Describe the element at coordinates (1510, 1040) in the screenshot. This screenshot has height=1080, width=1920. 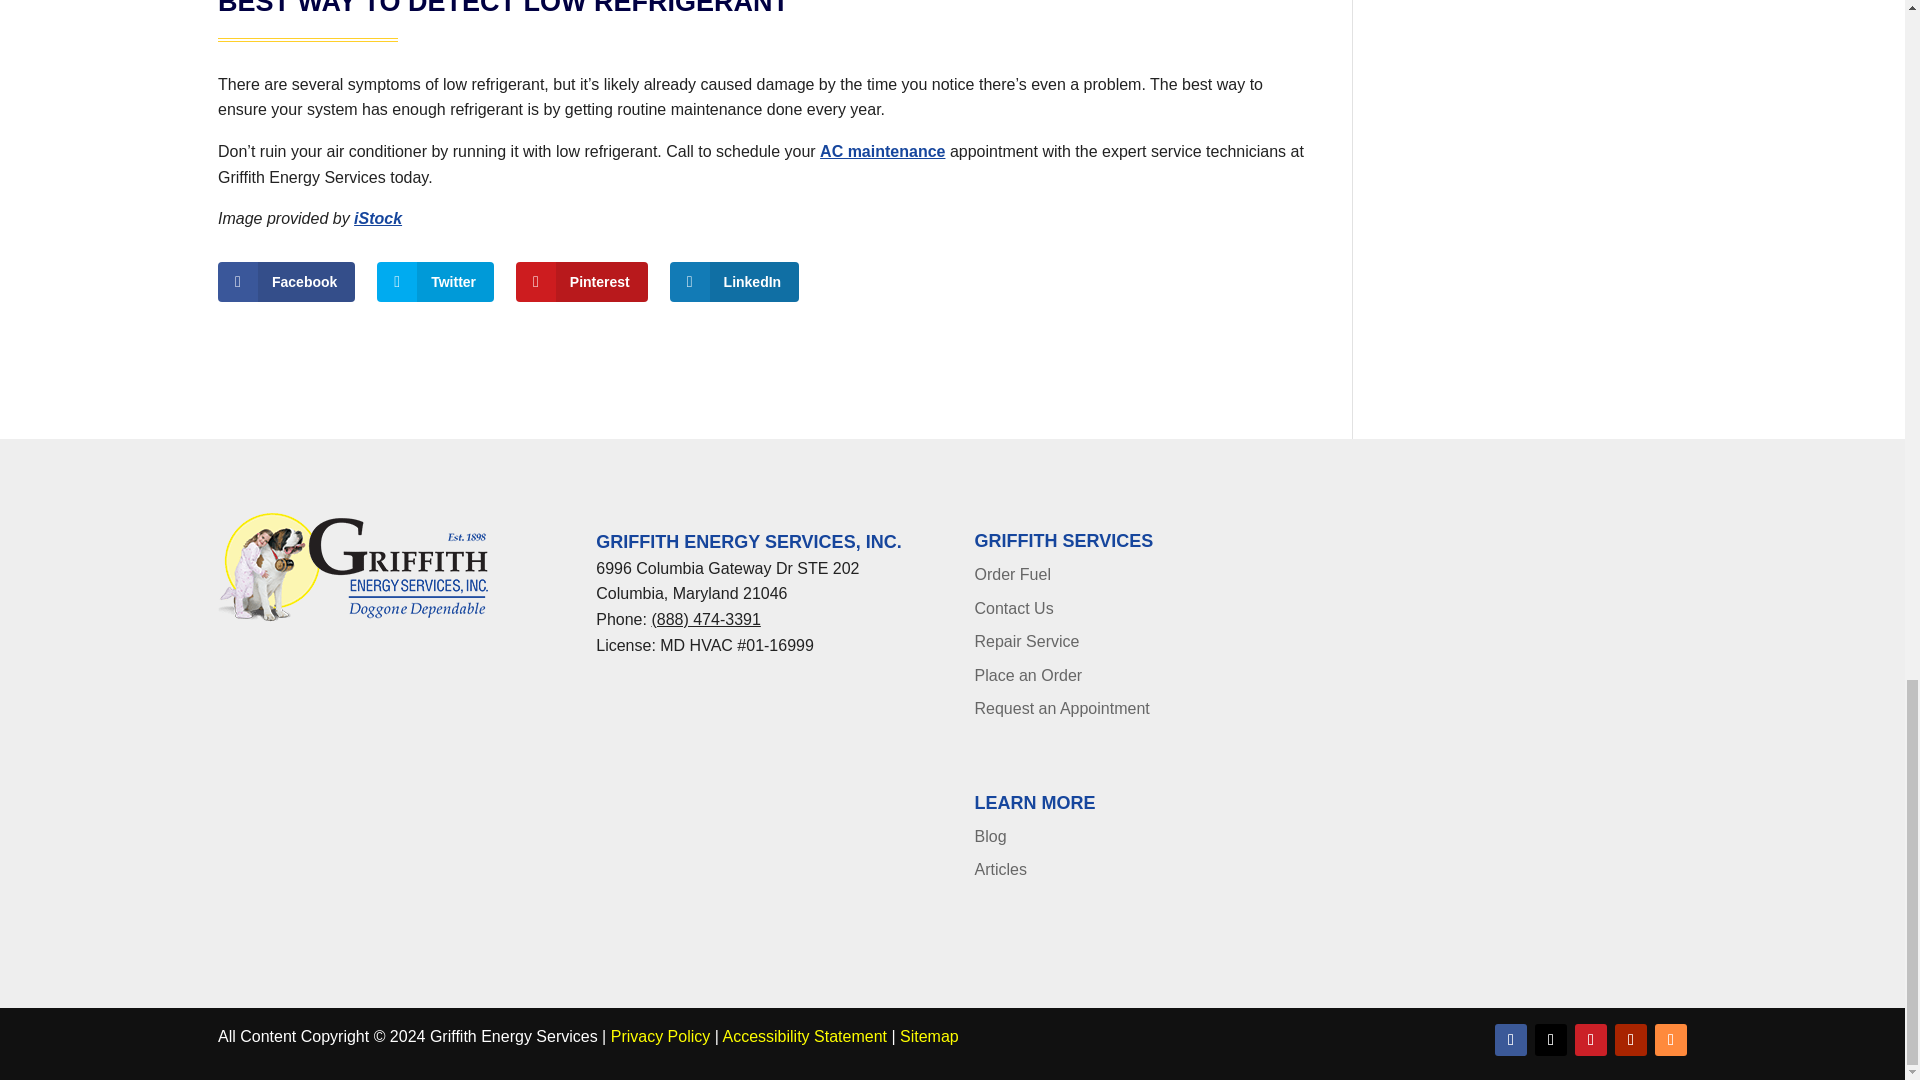
I see `Follow on Facebook` at that location.